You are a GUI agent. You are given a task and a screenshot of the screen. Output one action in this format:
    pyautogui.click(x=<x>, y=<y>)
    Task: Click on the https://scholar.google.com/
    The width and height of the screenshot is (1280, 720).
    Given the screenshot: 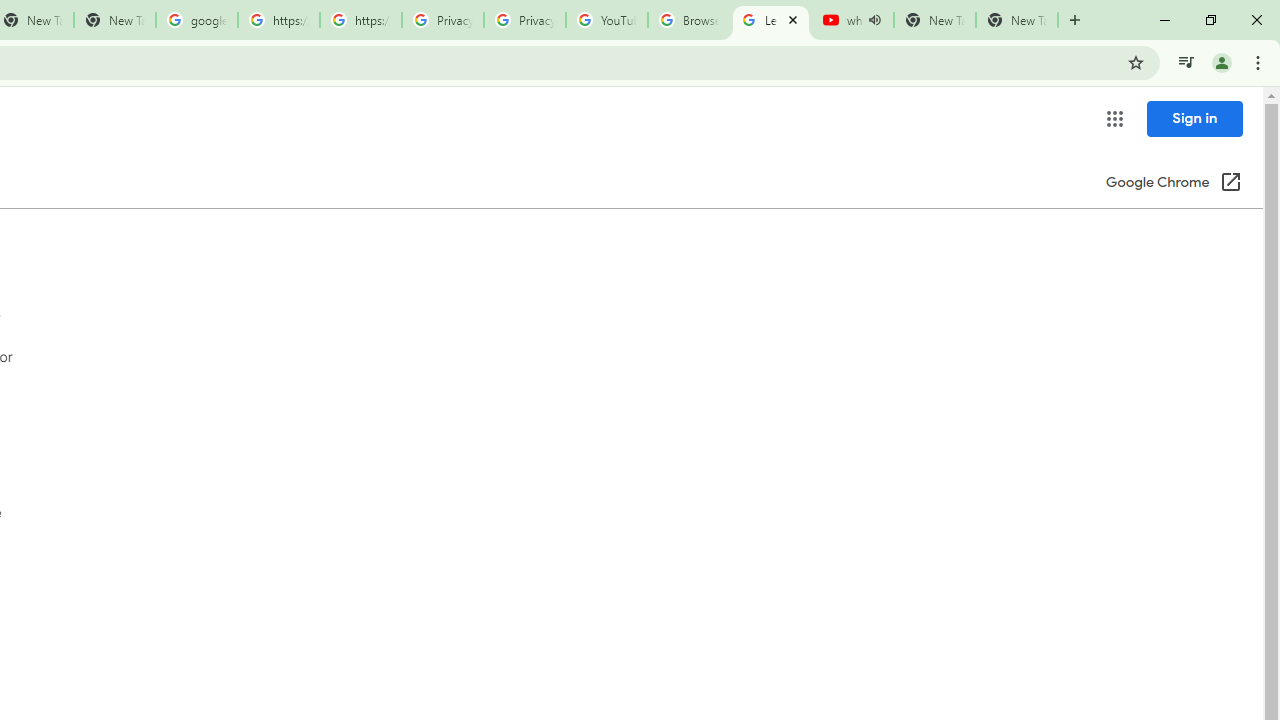 What is the action you would take?
    pyautogui.click(x=360, y=20)
    